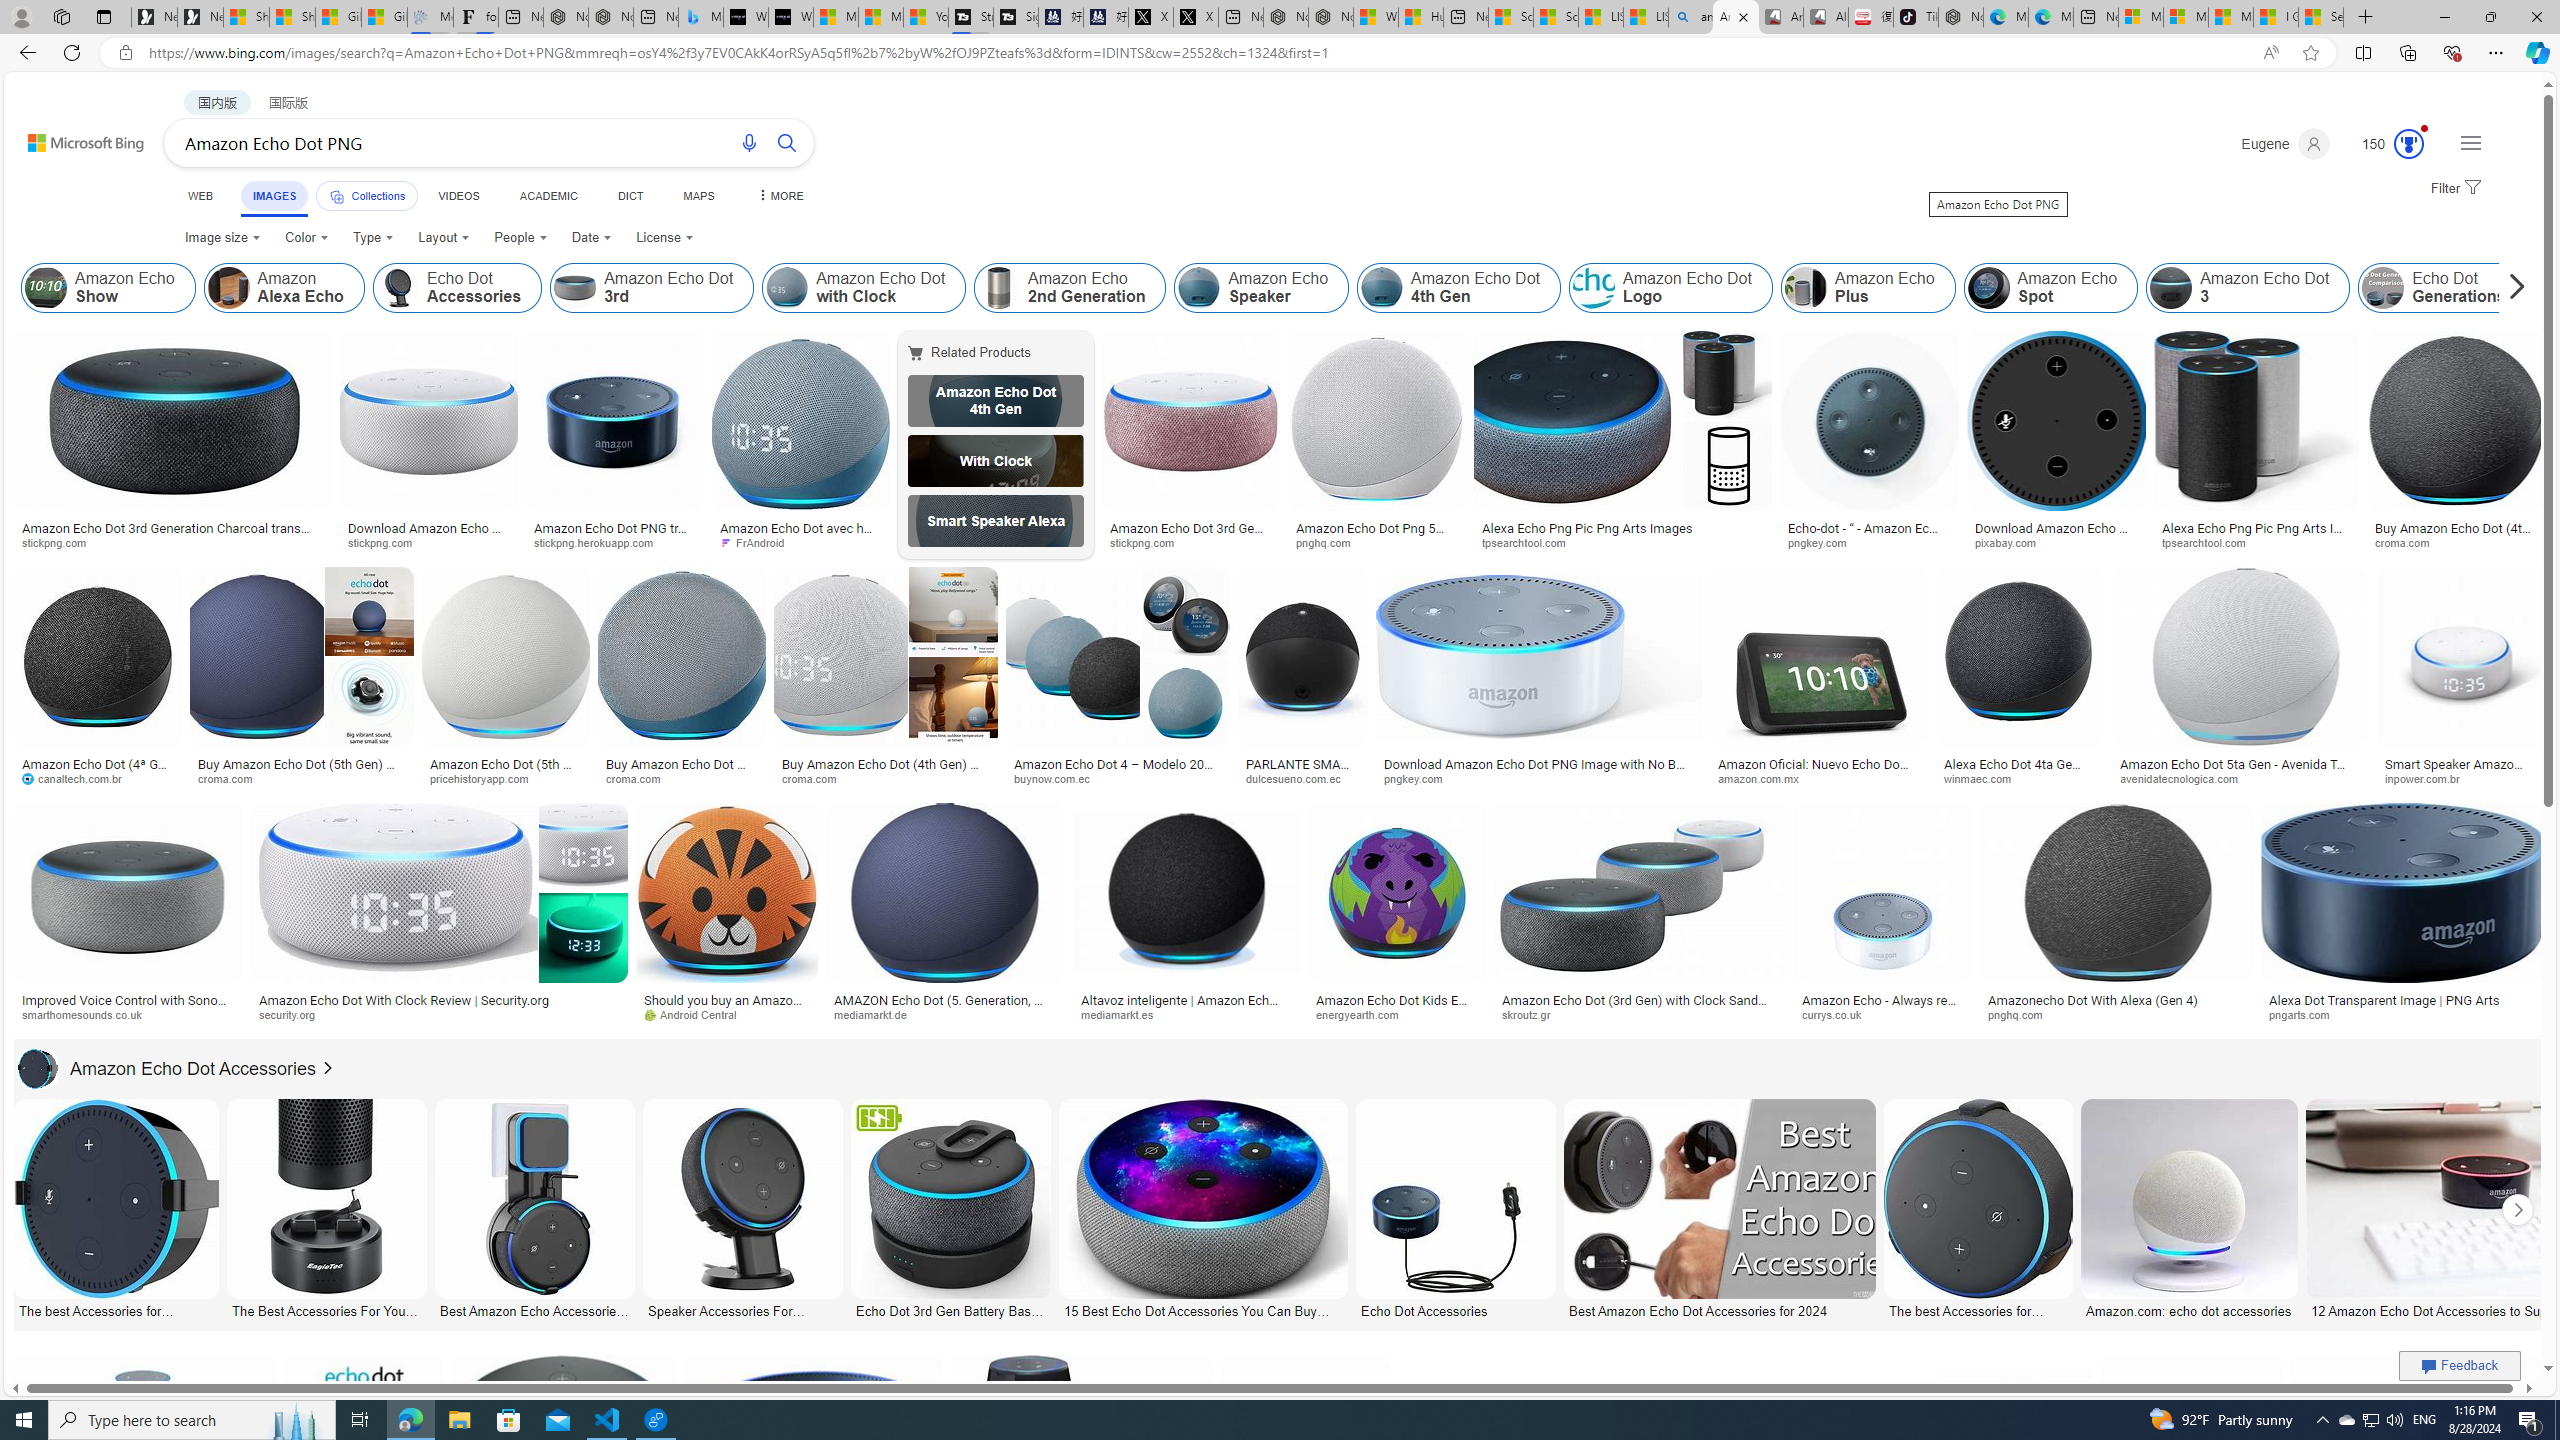 This screenshot has width=2560, height=1440. I want to click on Amazon Echo 2nd Generation, so click(1070, 288).